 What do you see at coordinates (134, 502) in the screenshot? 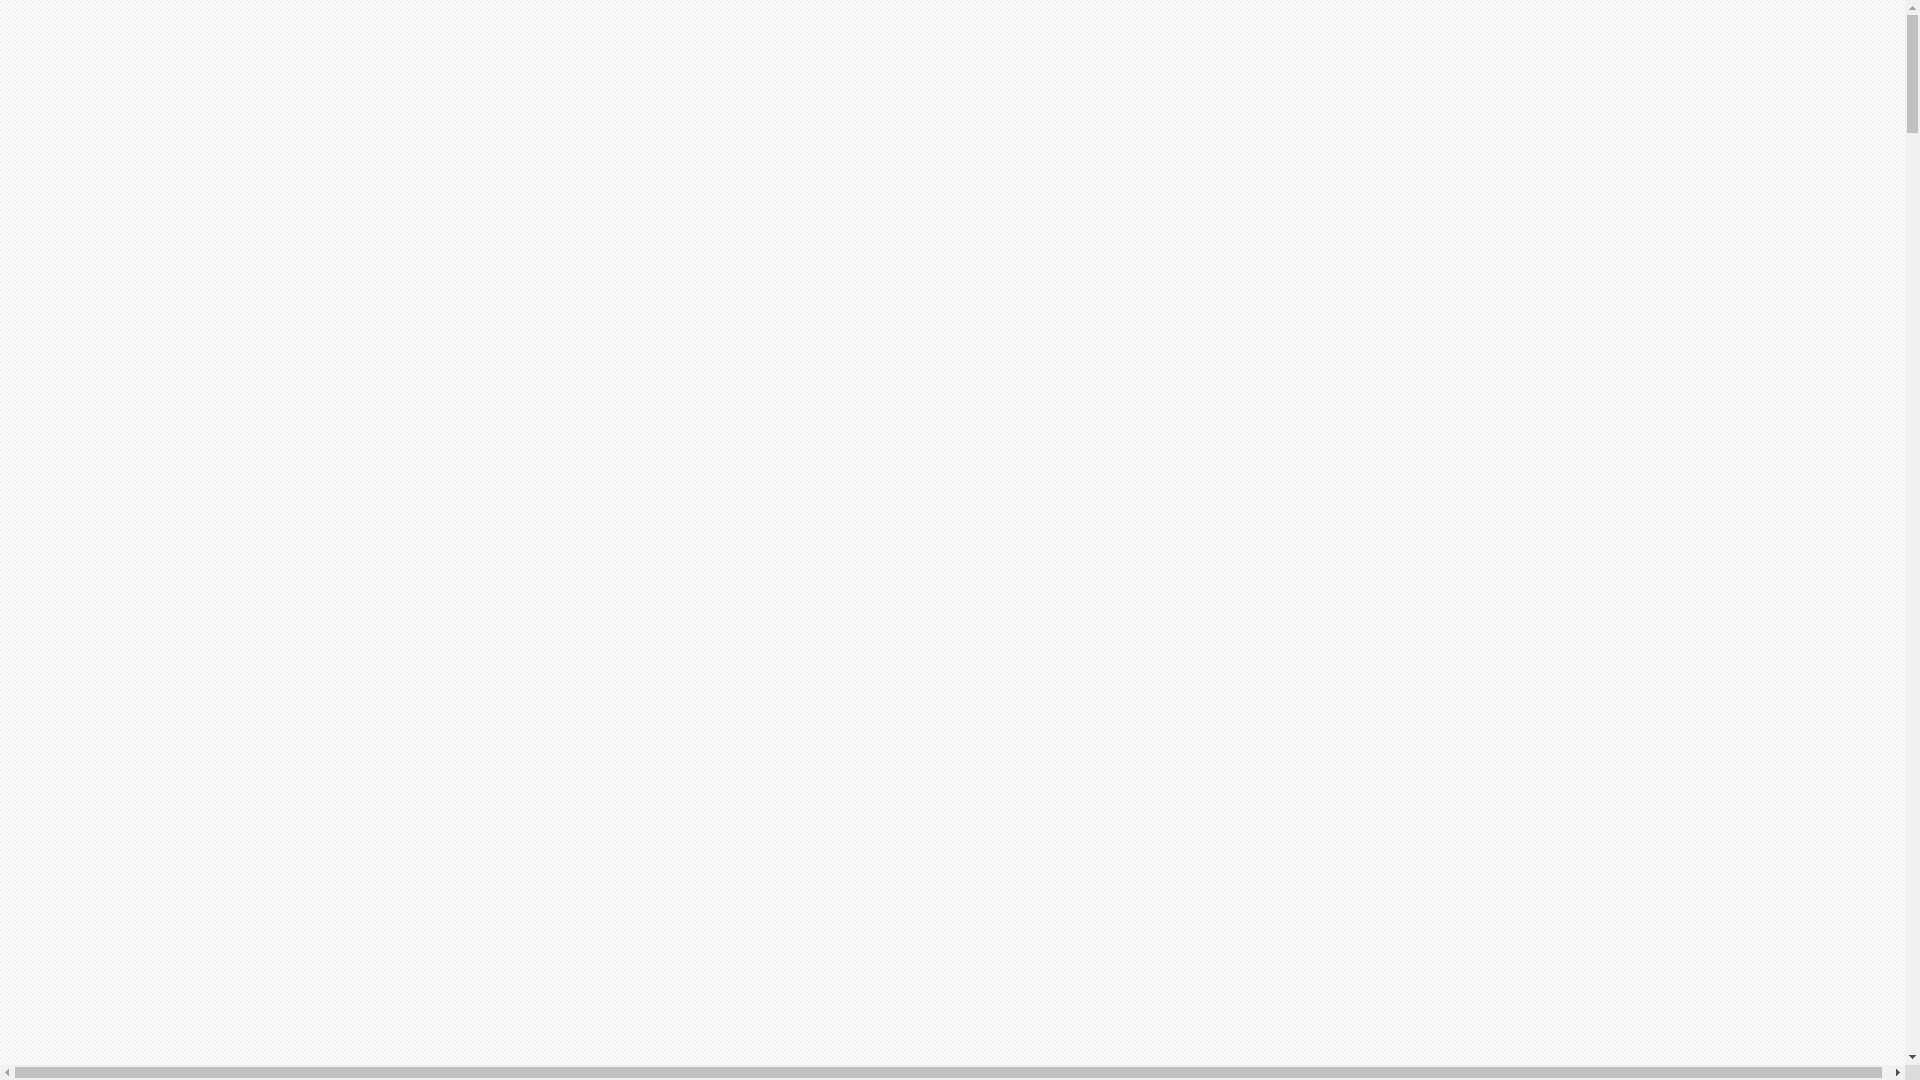
I see `Narrabri Shire` at bounding box center [134, 502].